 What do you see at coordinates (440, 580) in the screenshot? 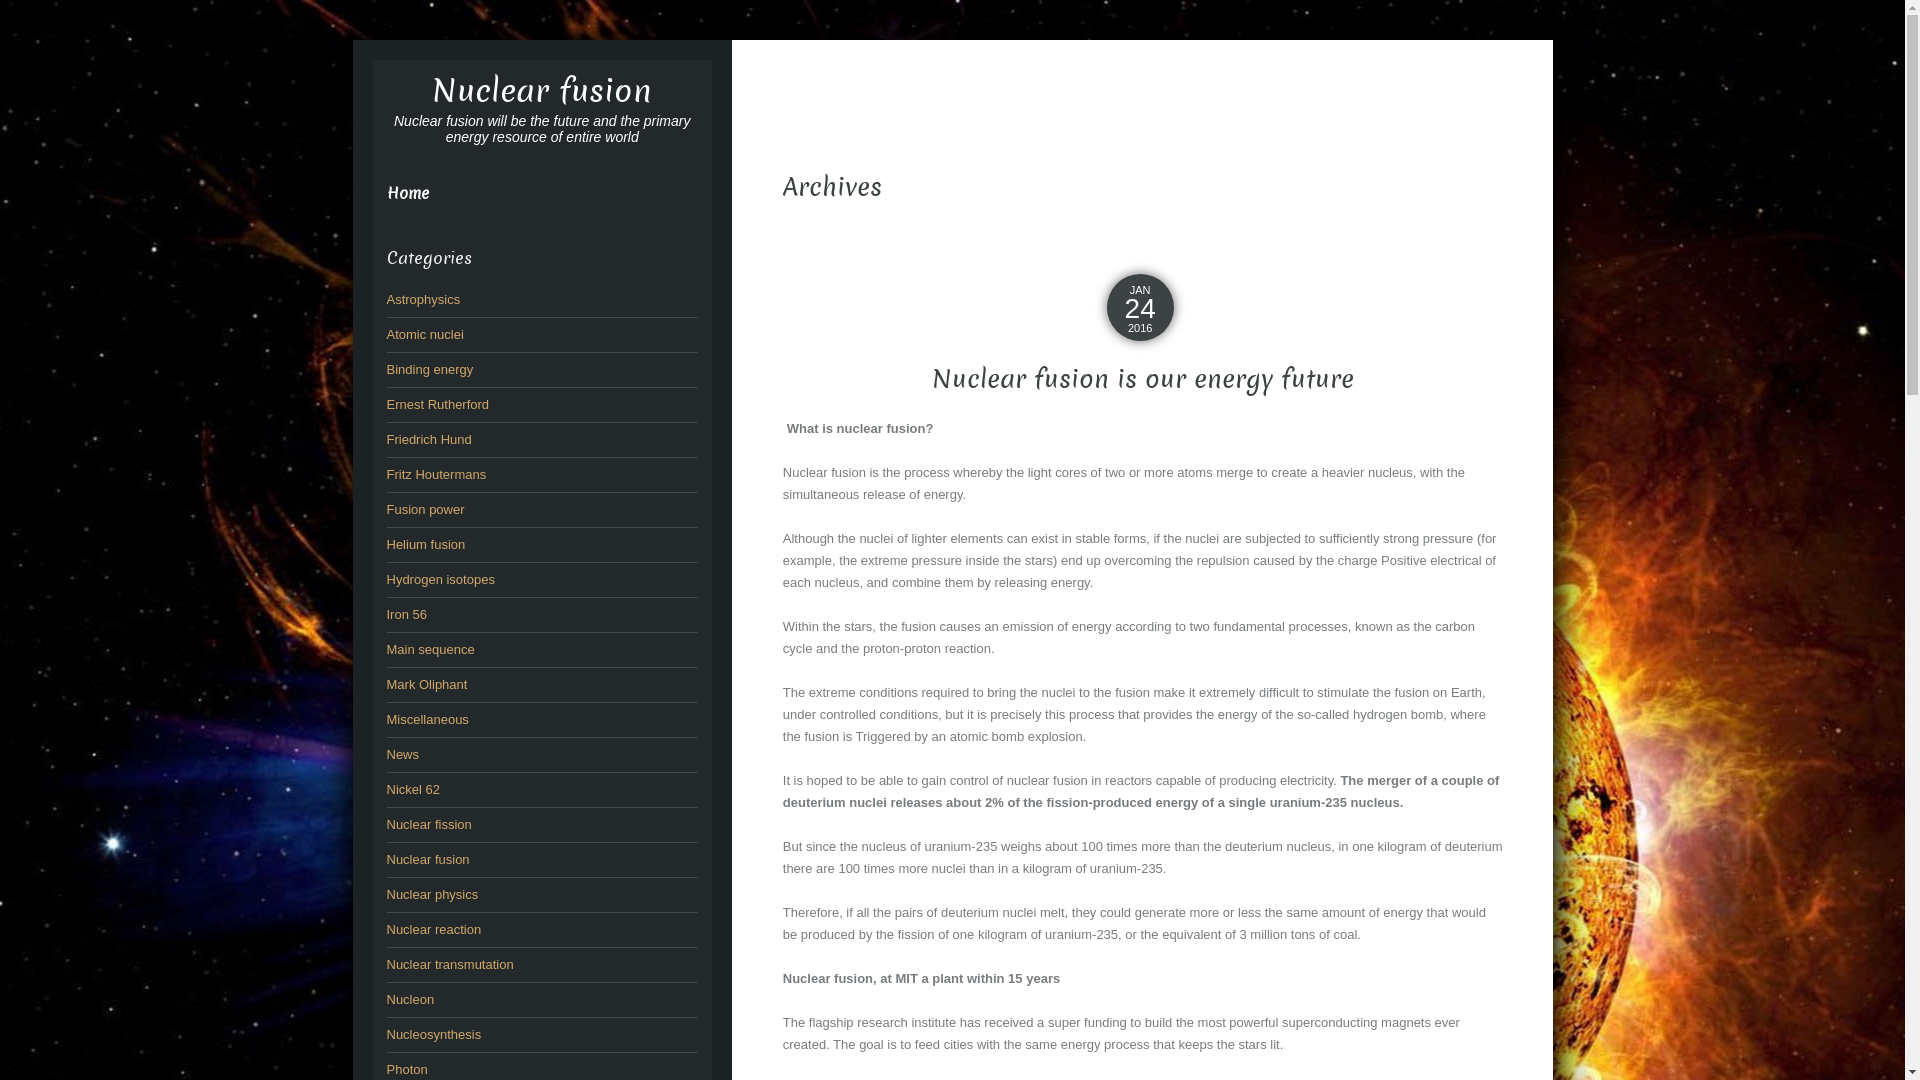
I see `Hydrogen isotopes` at bounding box center [440, 580].